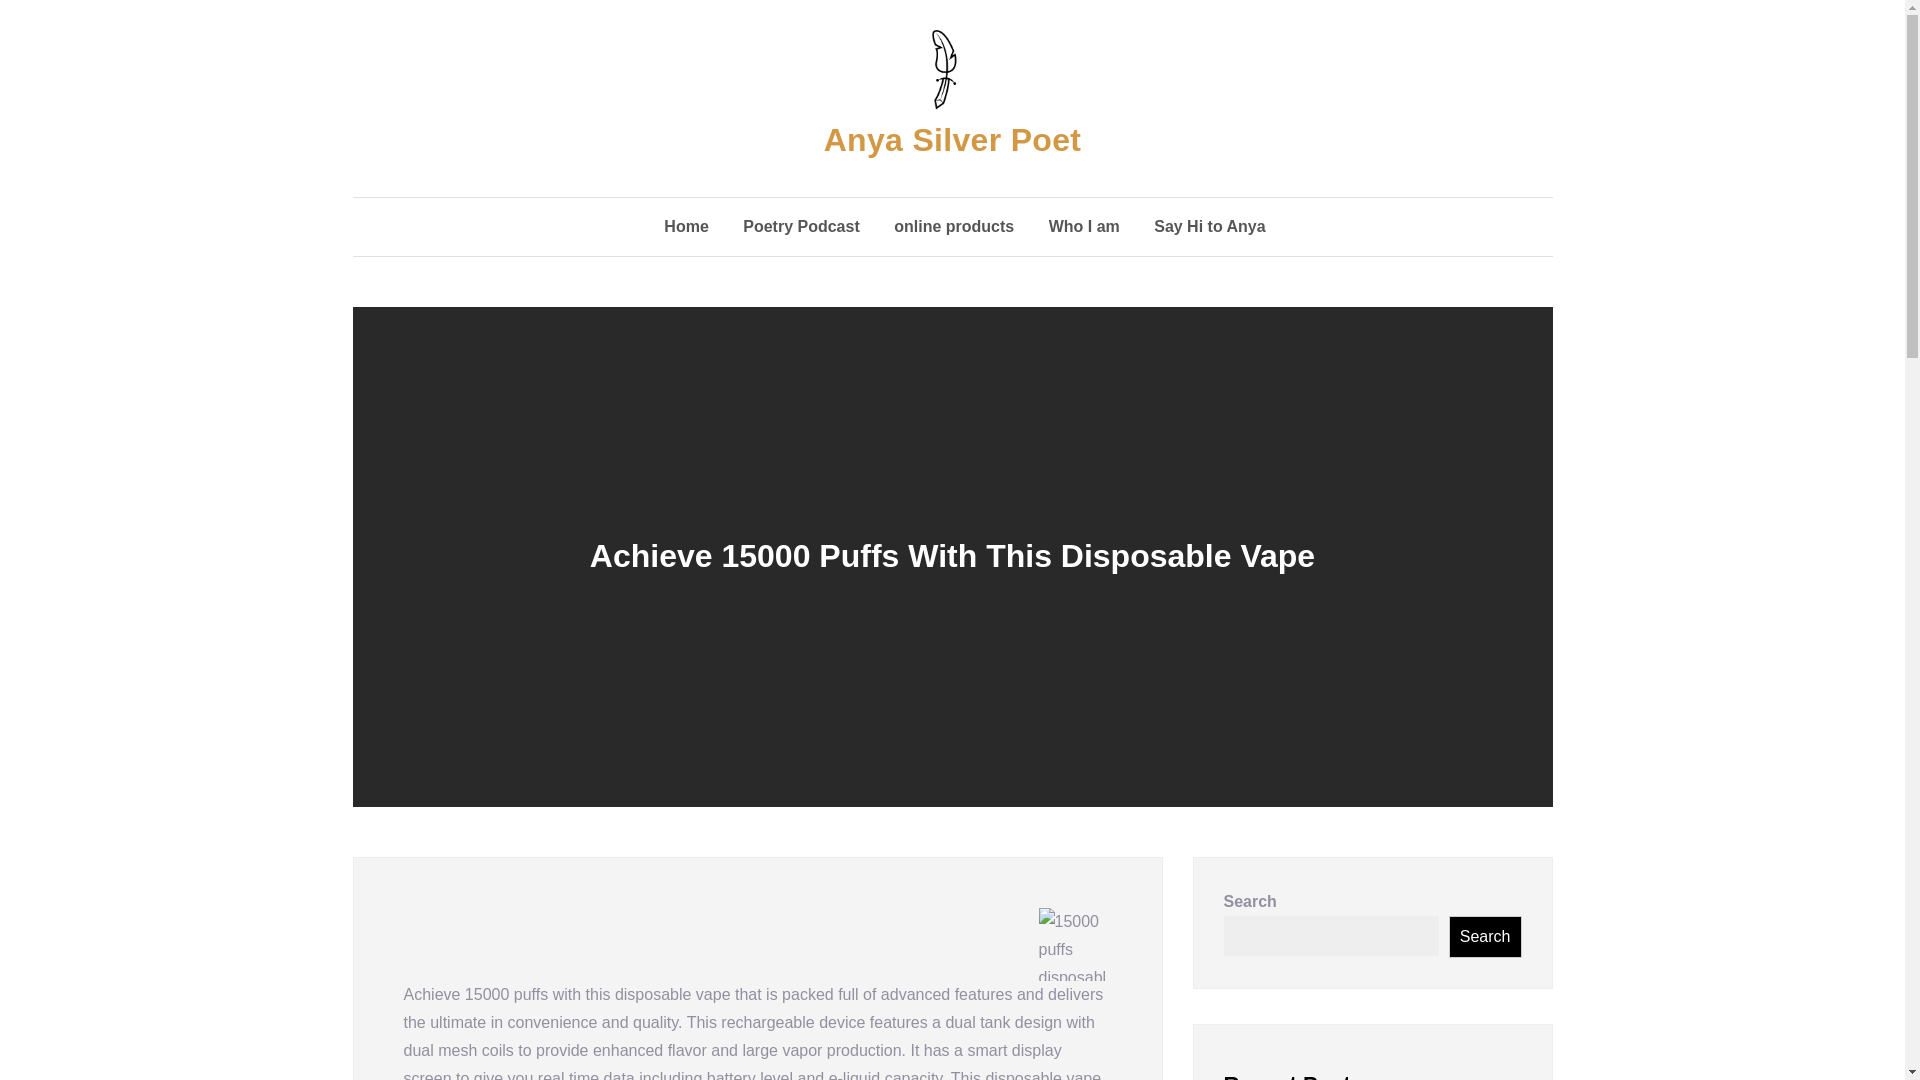 Image resolution: width=1920 pixels, height=1080 pixels. I want to click on online products, so click(954, 226).